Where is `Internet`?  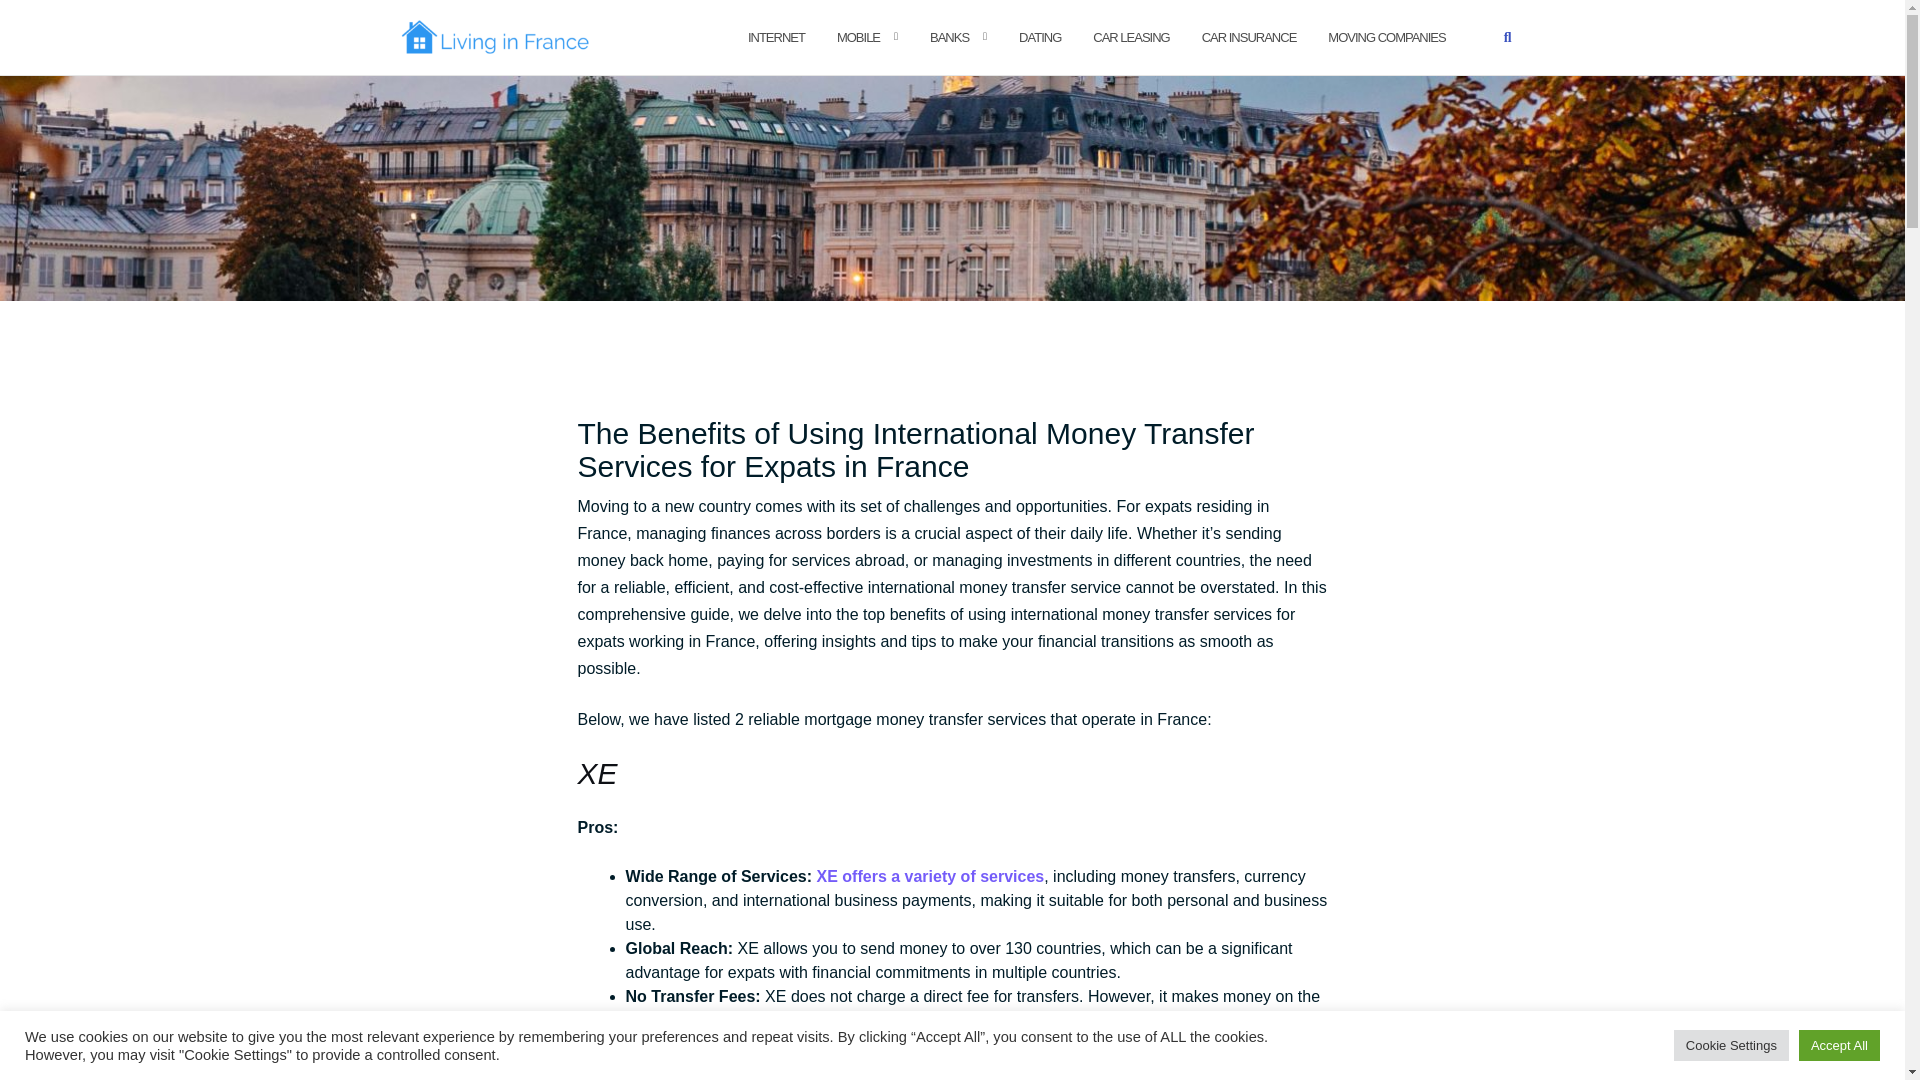 Internet is located at coordinates (776, 38).